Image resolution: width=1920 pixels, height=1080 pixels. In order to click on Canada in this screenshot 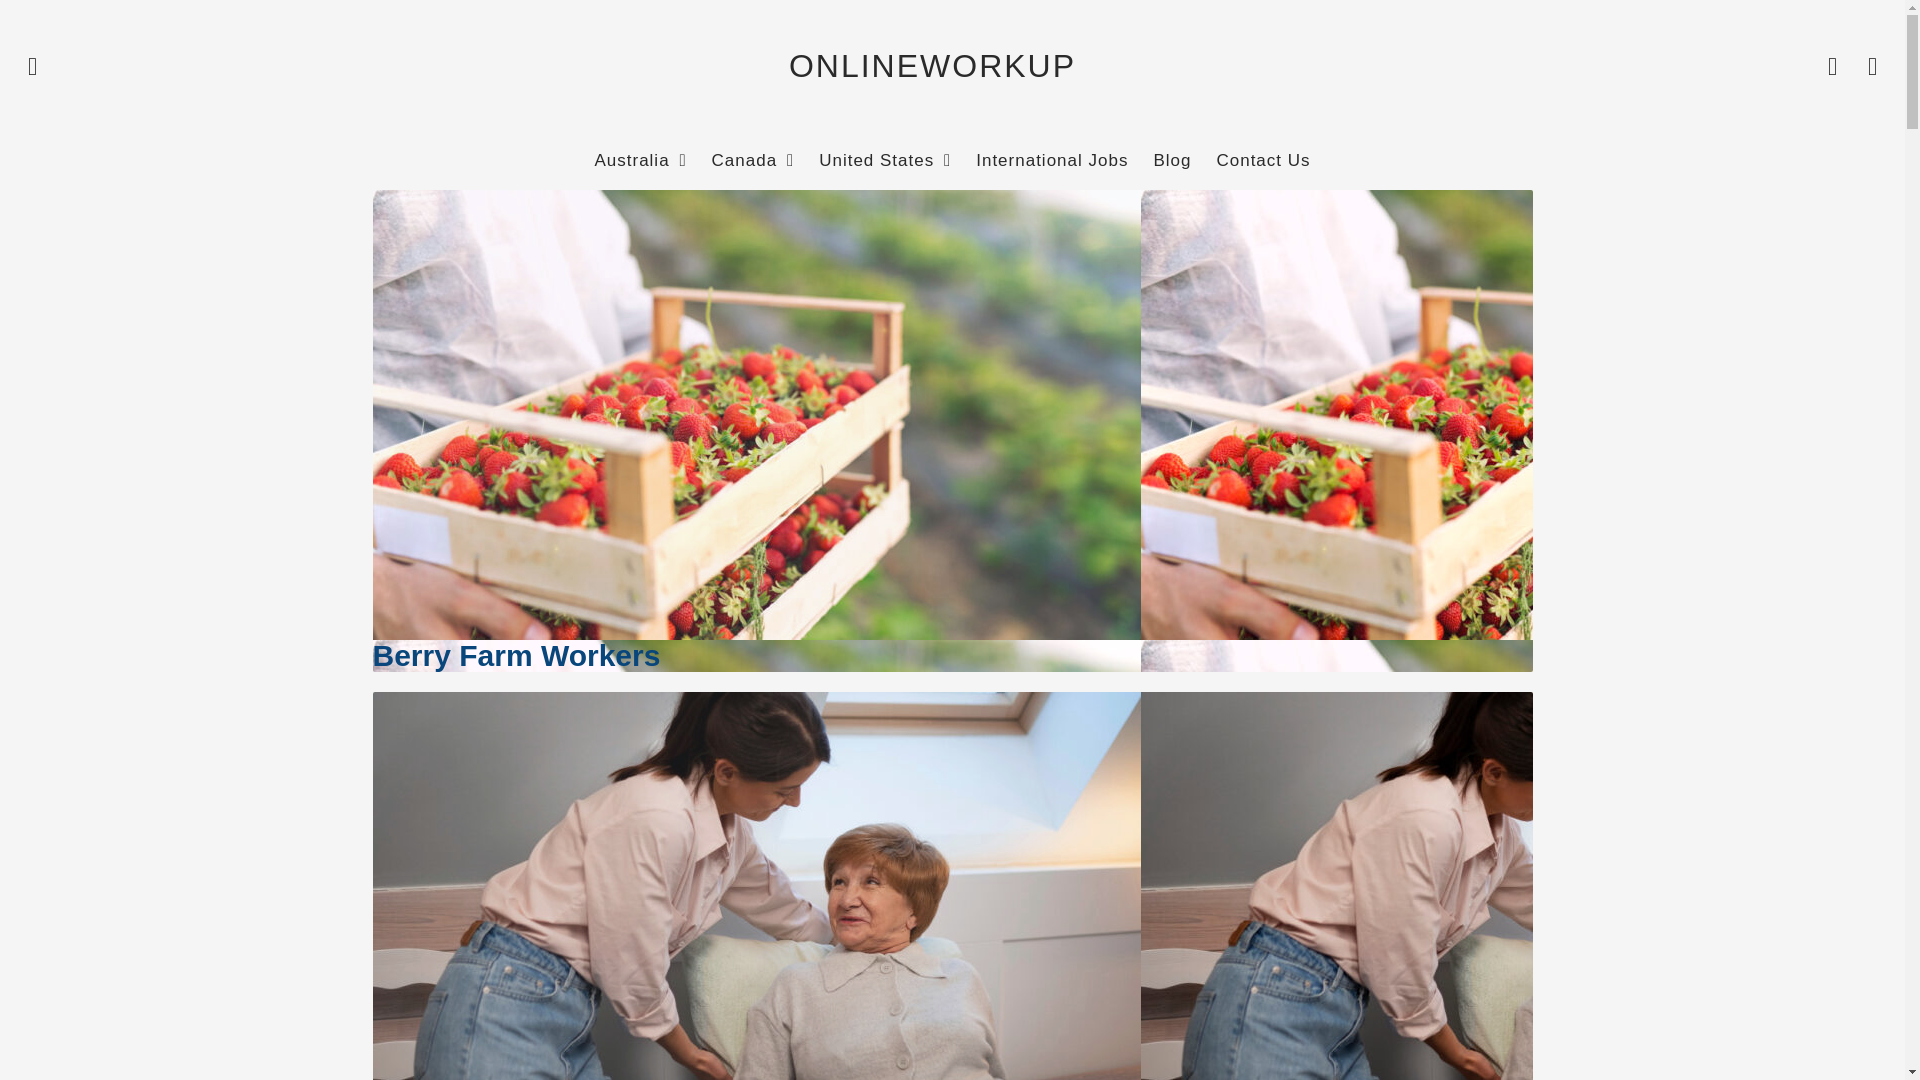, I will do `click(753, 161)`.